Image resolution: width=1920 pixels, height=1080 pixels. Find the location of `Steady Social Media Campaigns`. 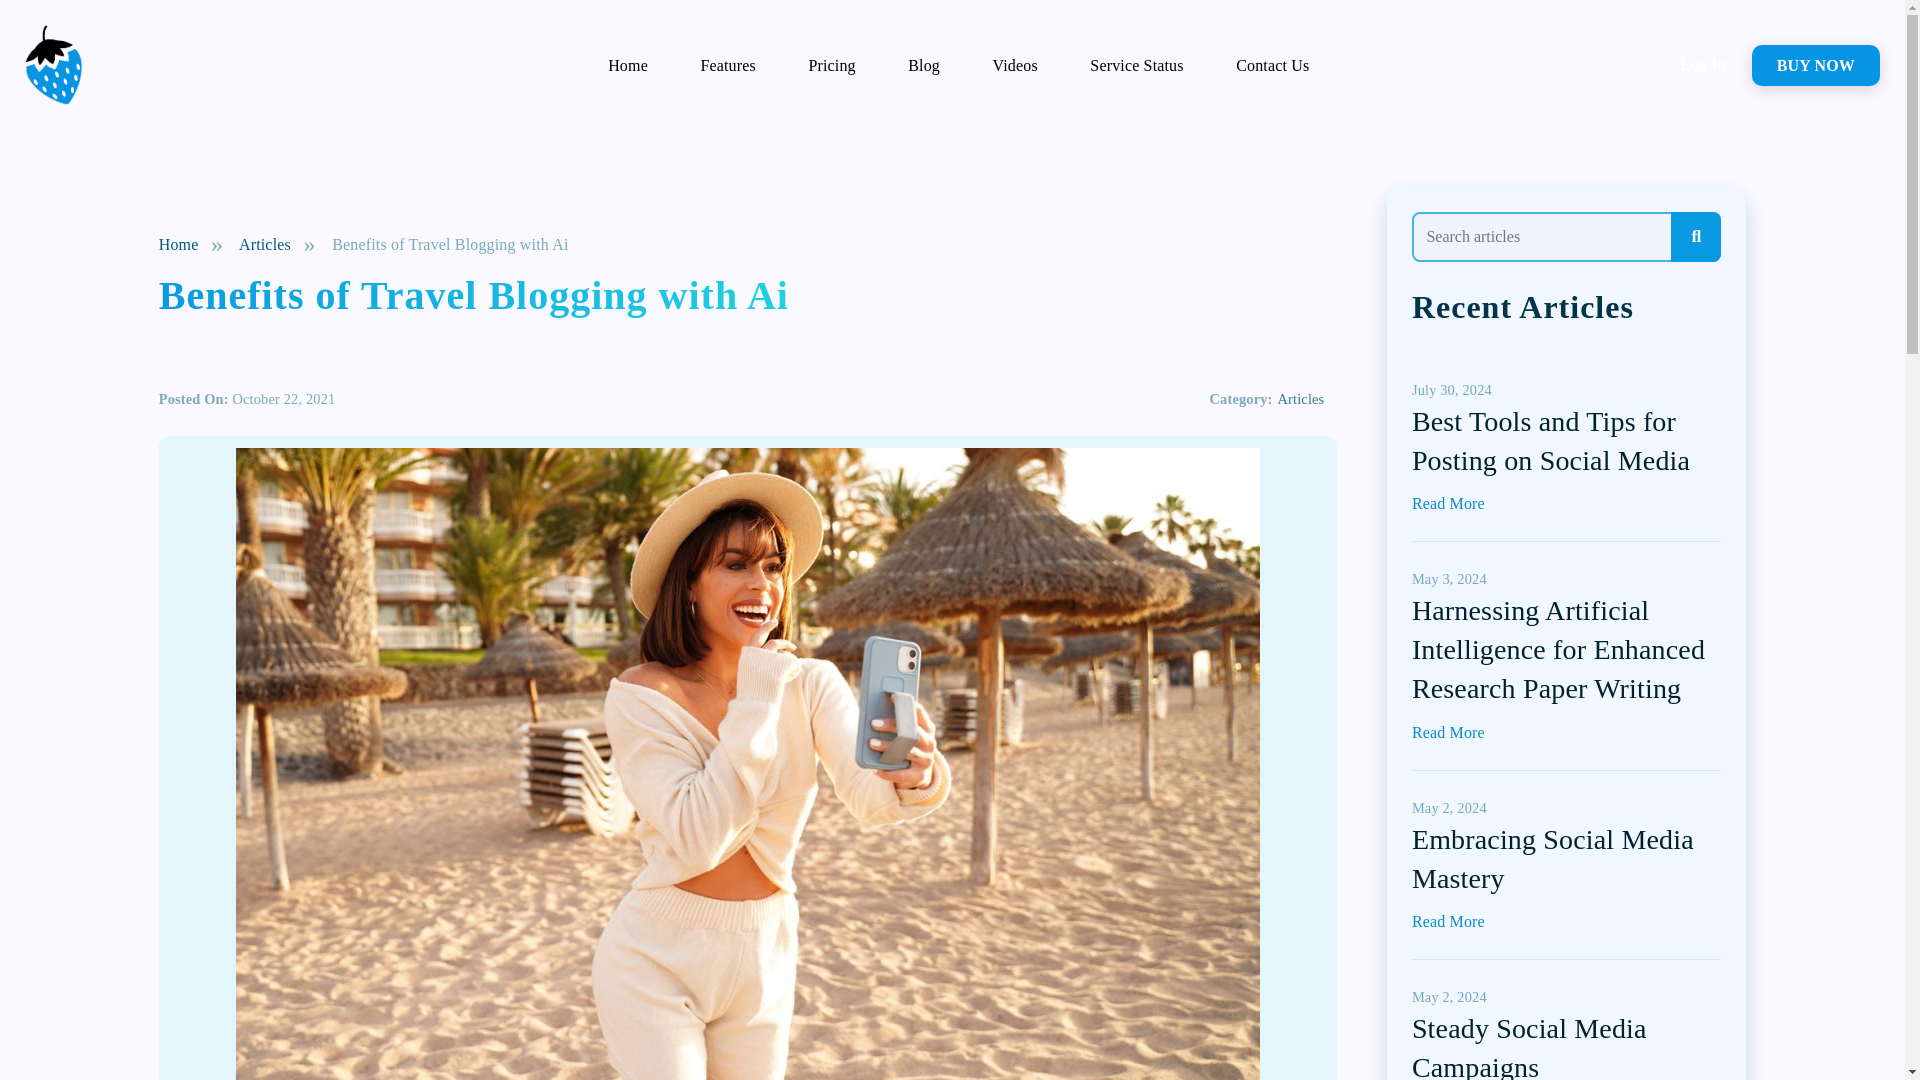

Steady Social Media Campaigns is located at coordinates (1529, 1046).